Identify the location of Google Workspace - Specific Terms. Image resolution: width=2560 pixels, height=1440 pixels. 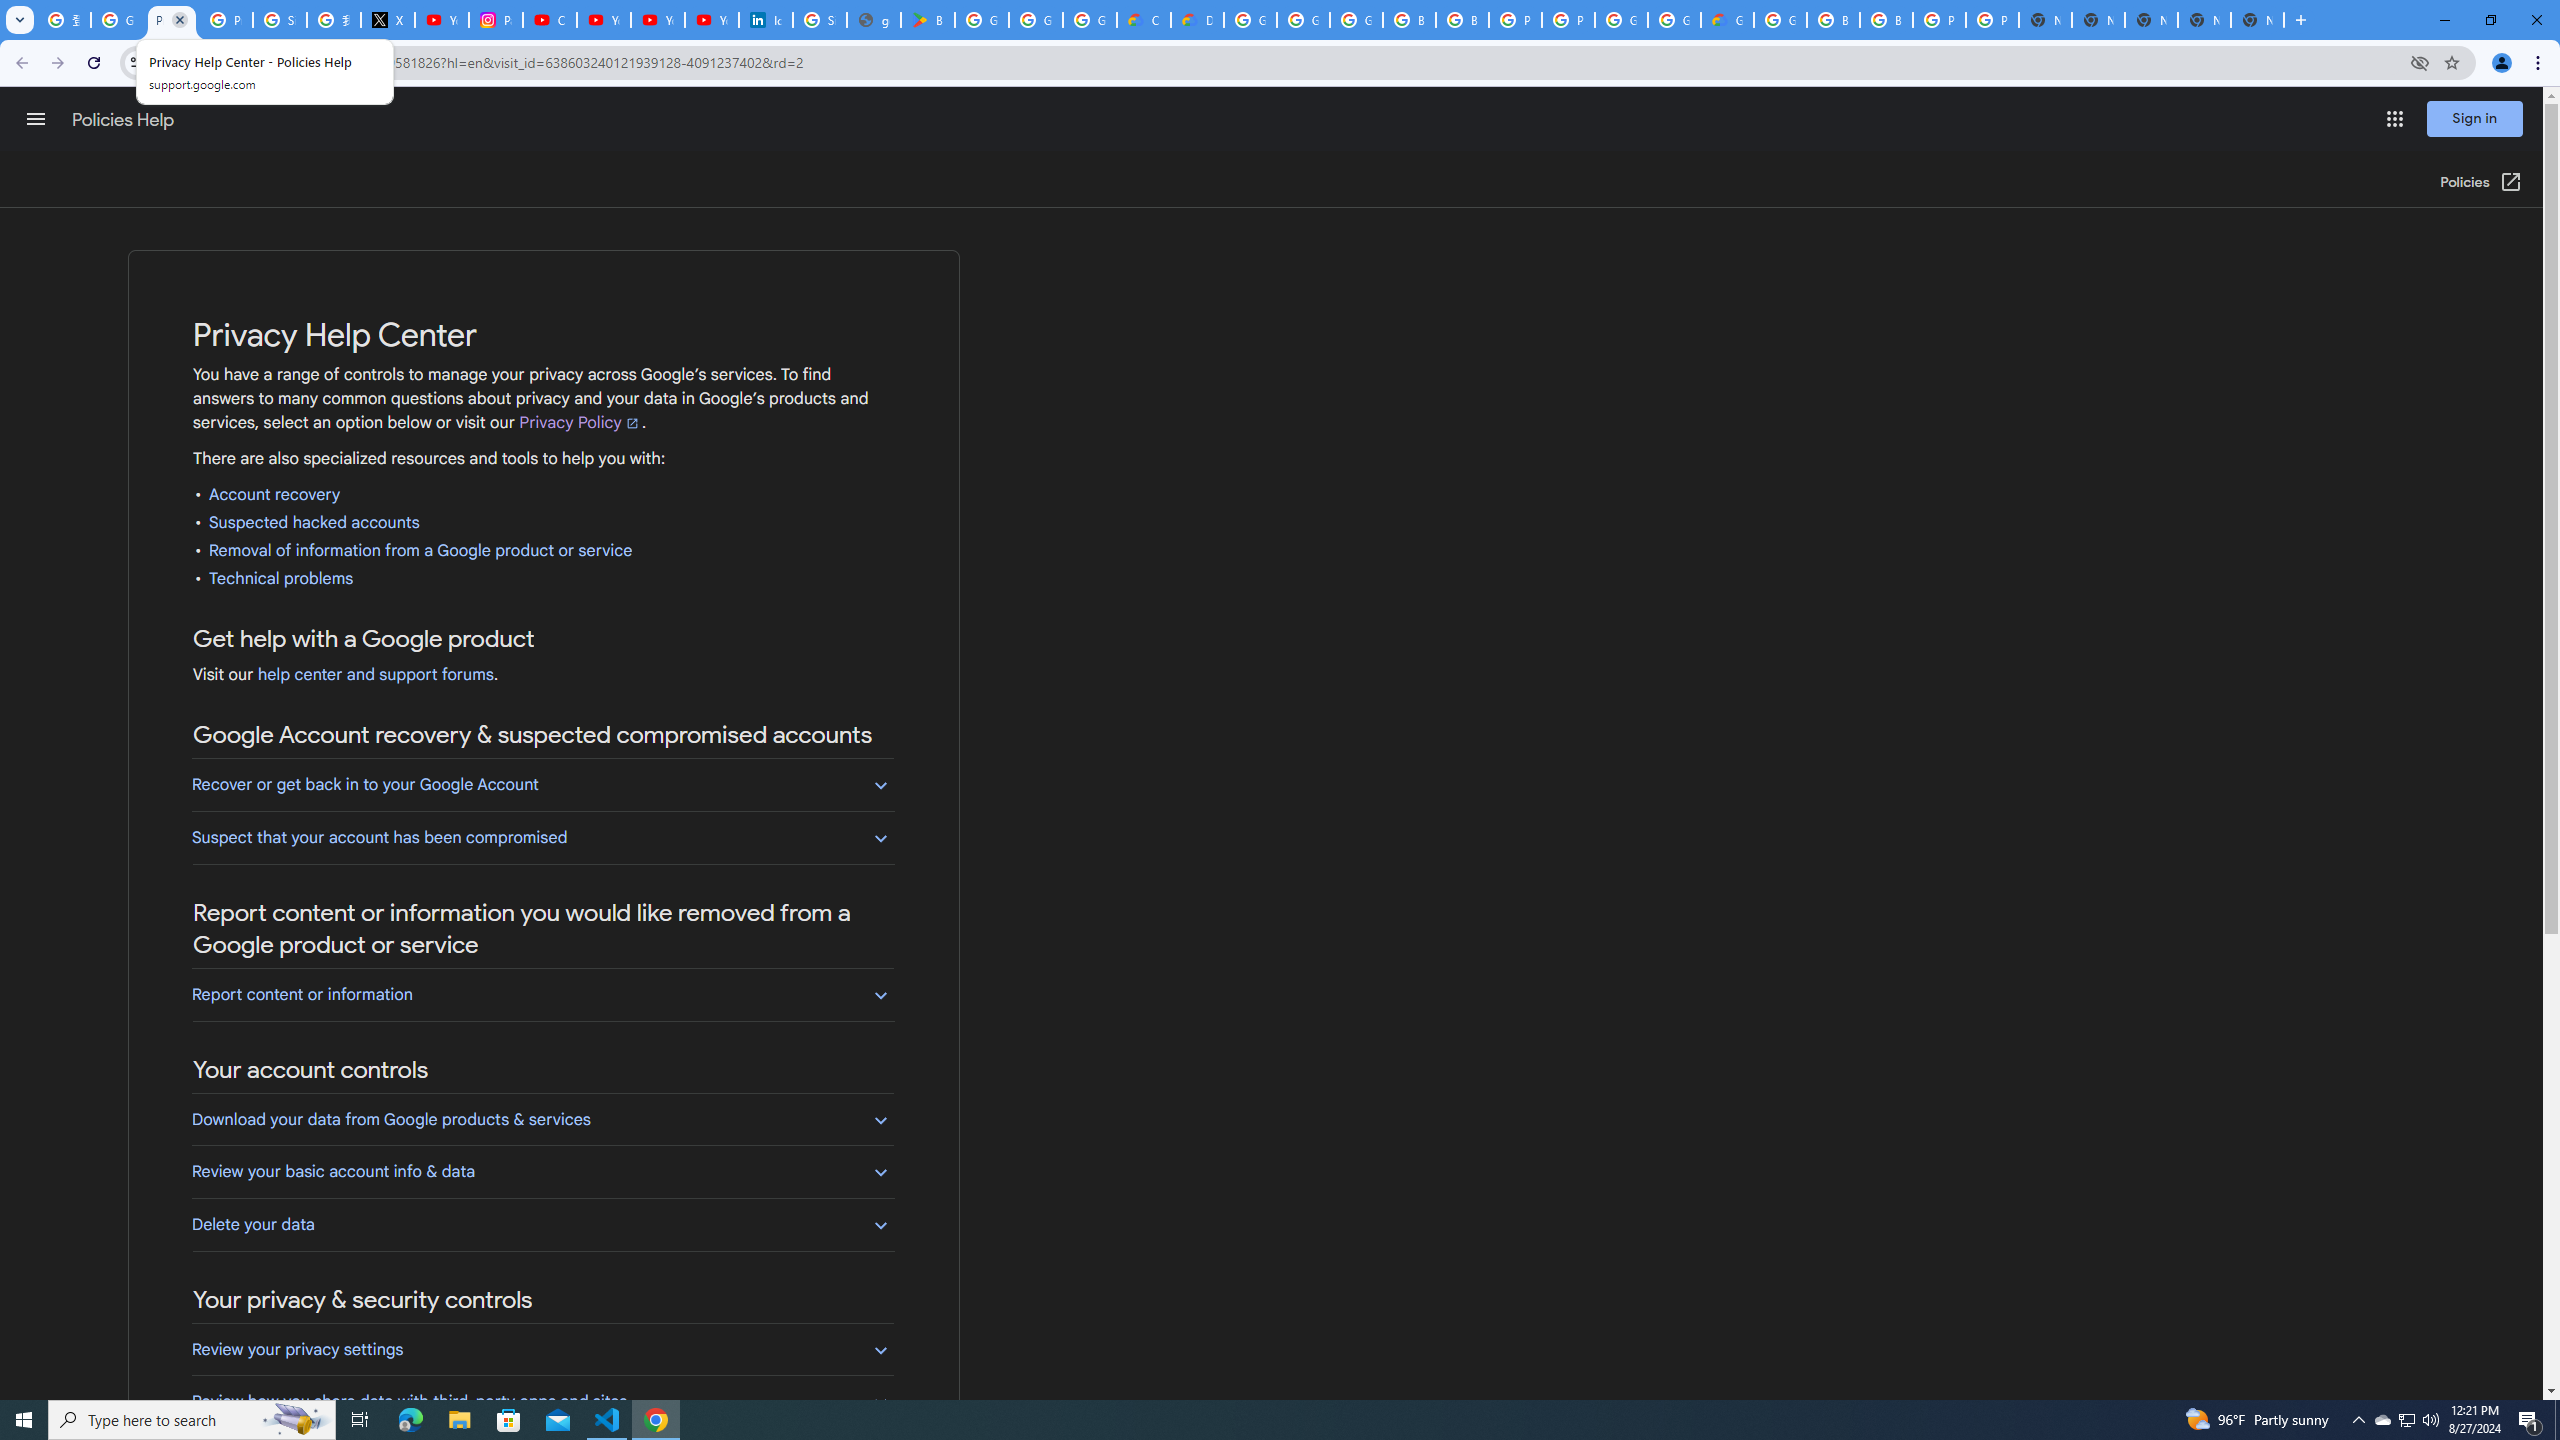
(1090, 20).